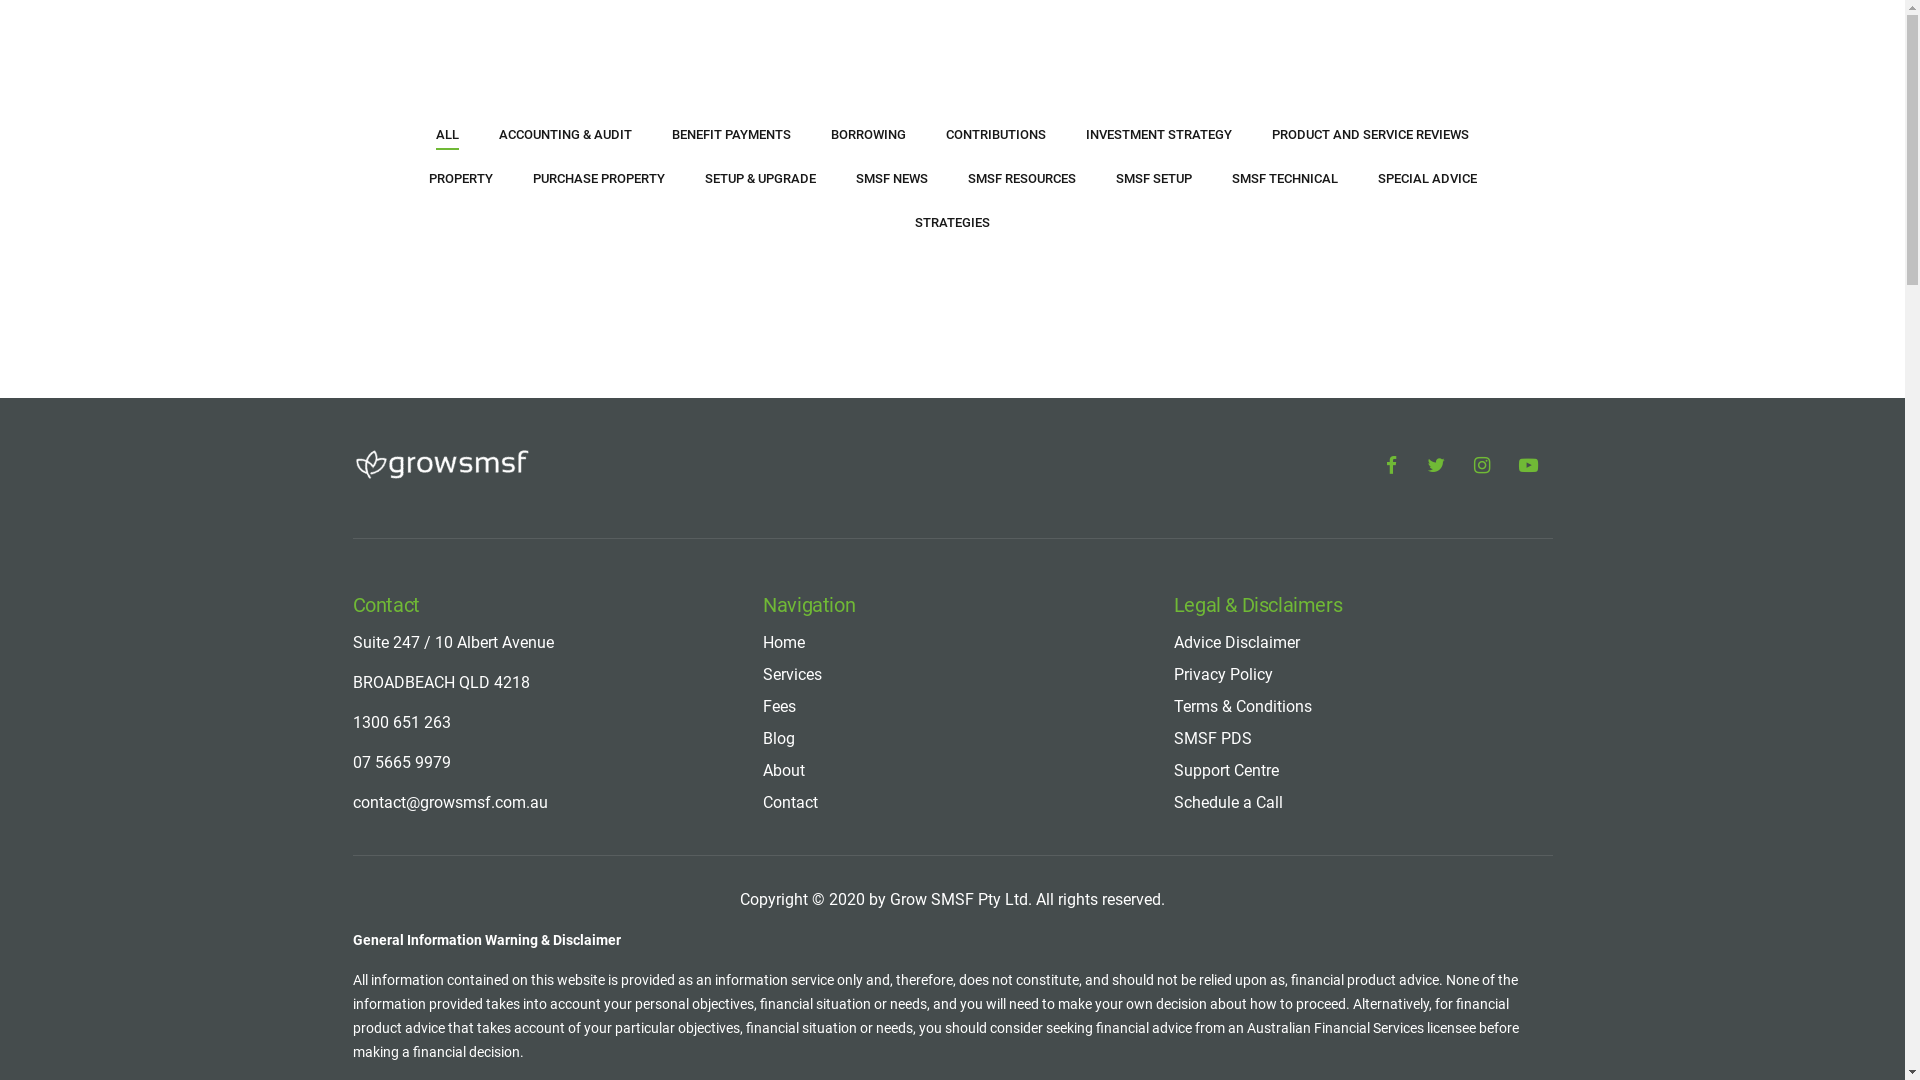 The image size is (1920, 1080). Describe the element at coordinates (792, 674) in the screenshot. I see `Services` at that location.